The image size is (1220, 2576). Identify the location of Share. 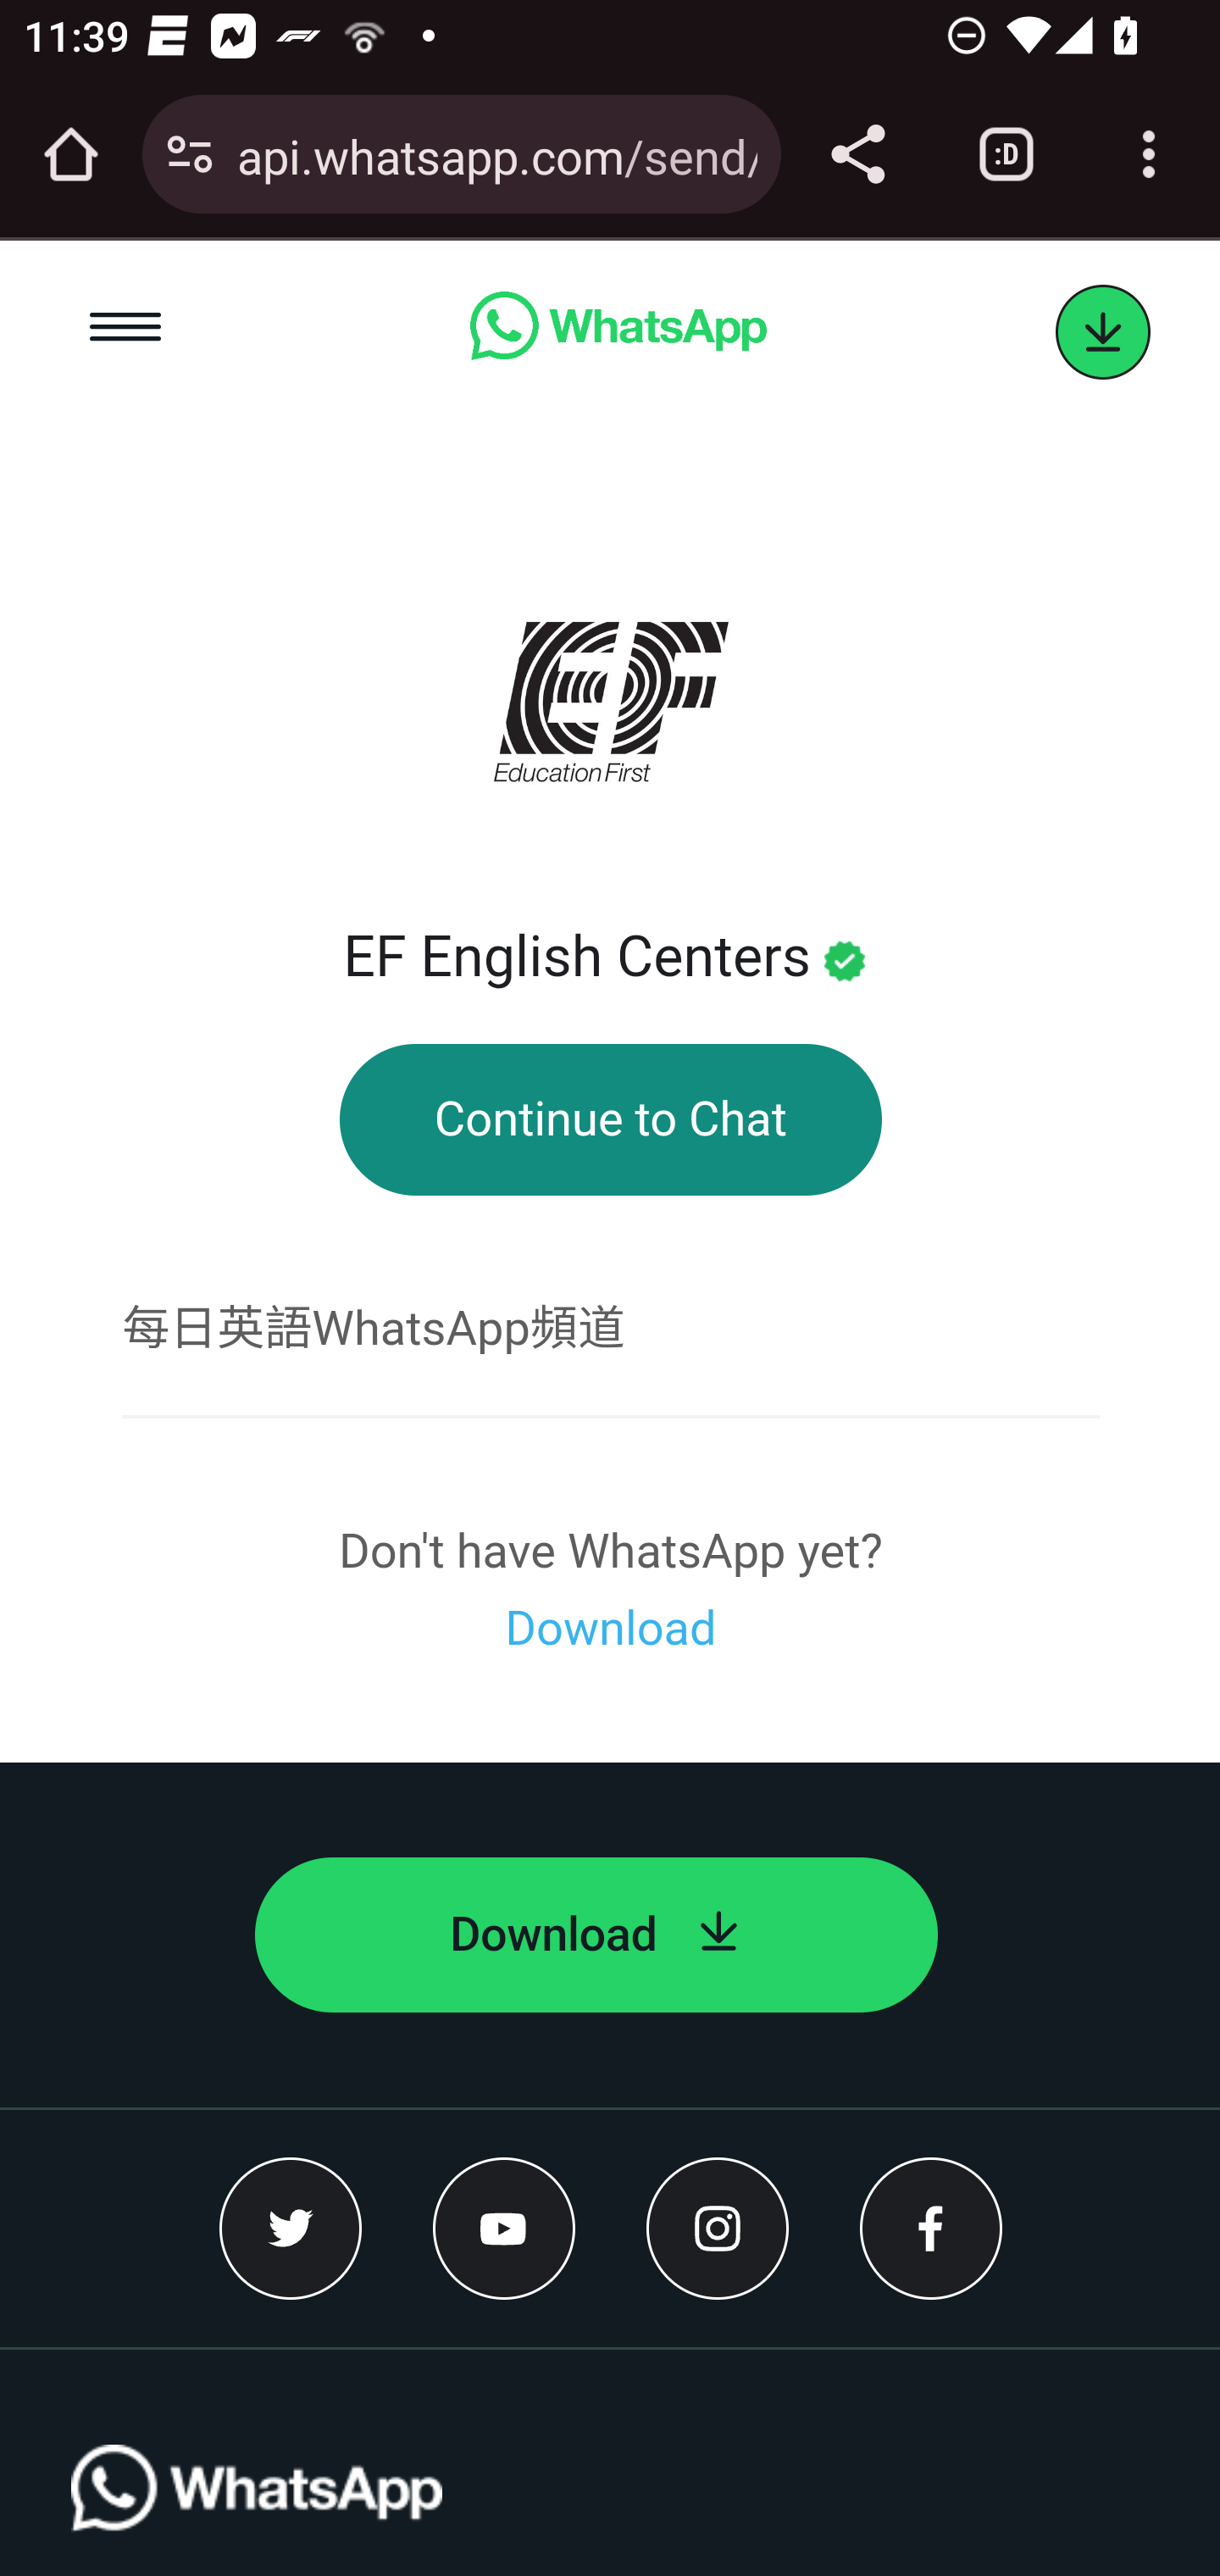
(857, 154).